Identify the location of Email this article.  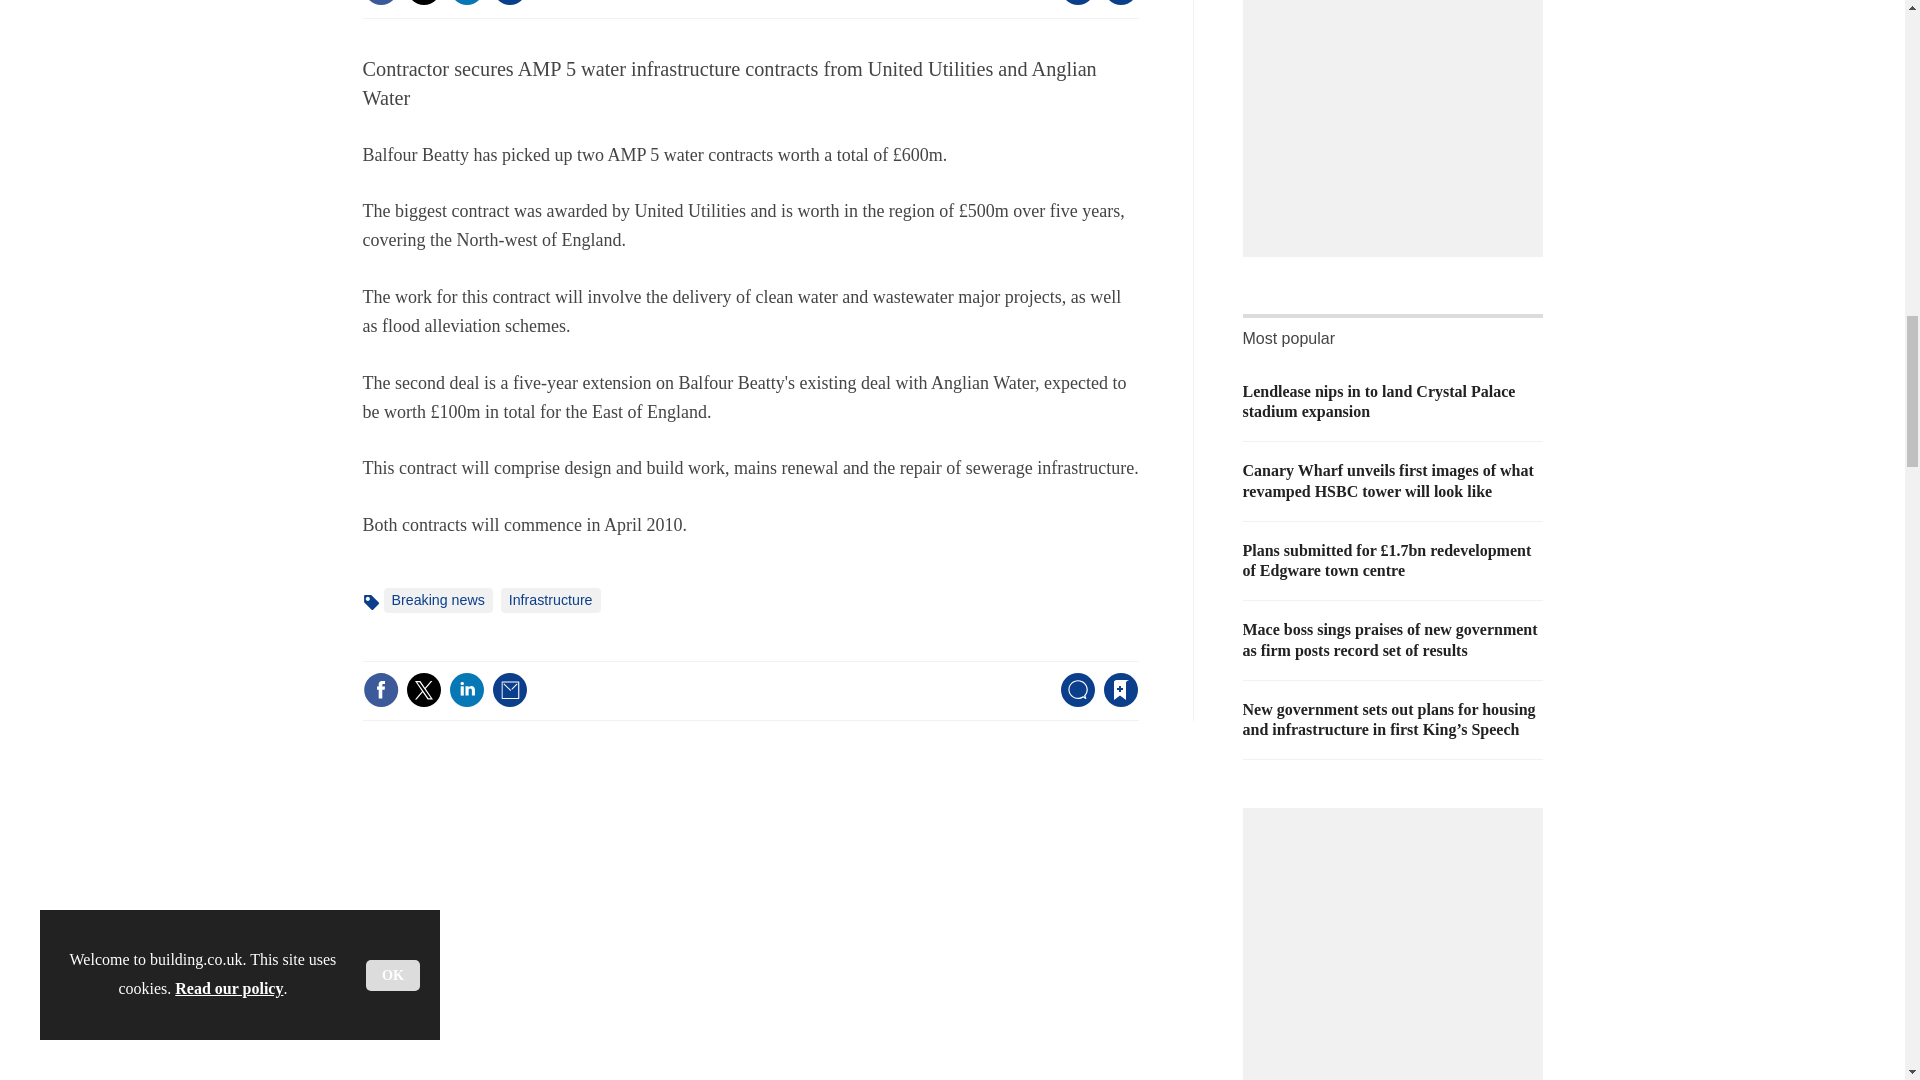
(510, 3).